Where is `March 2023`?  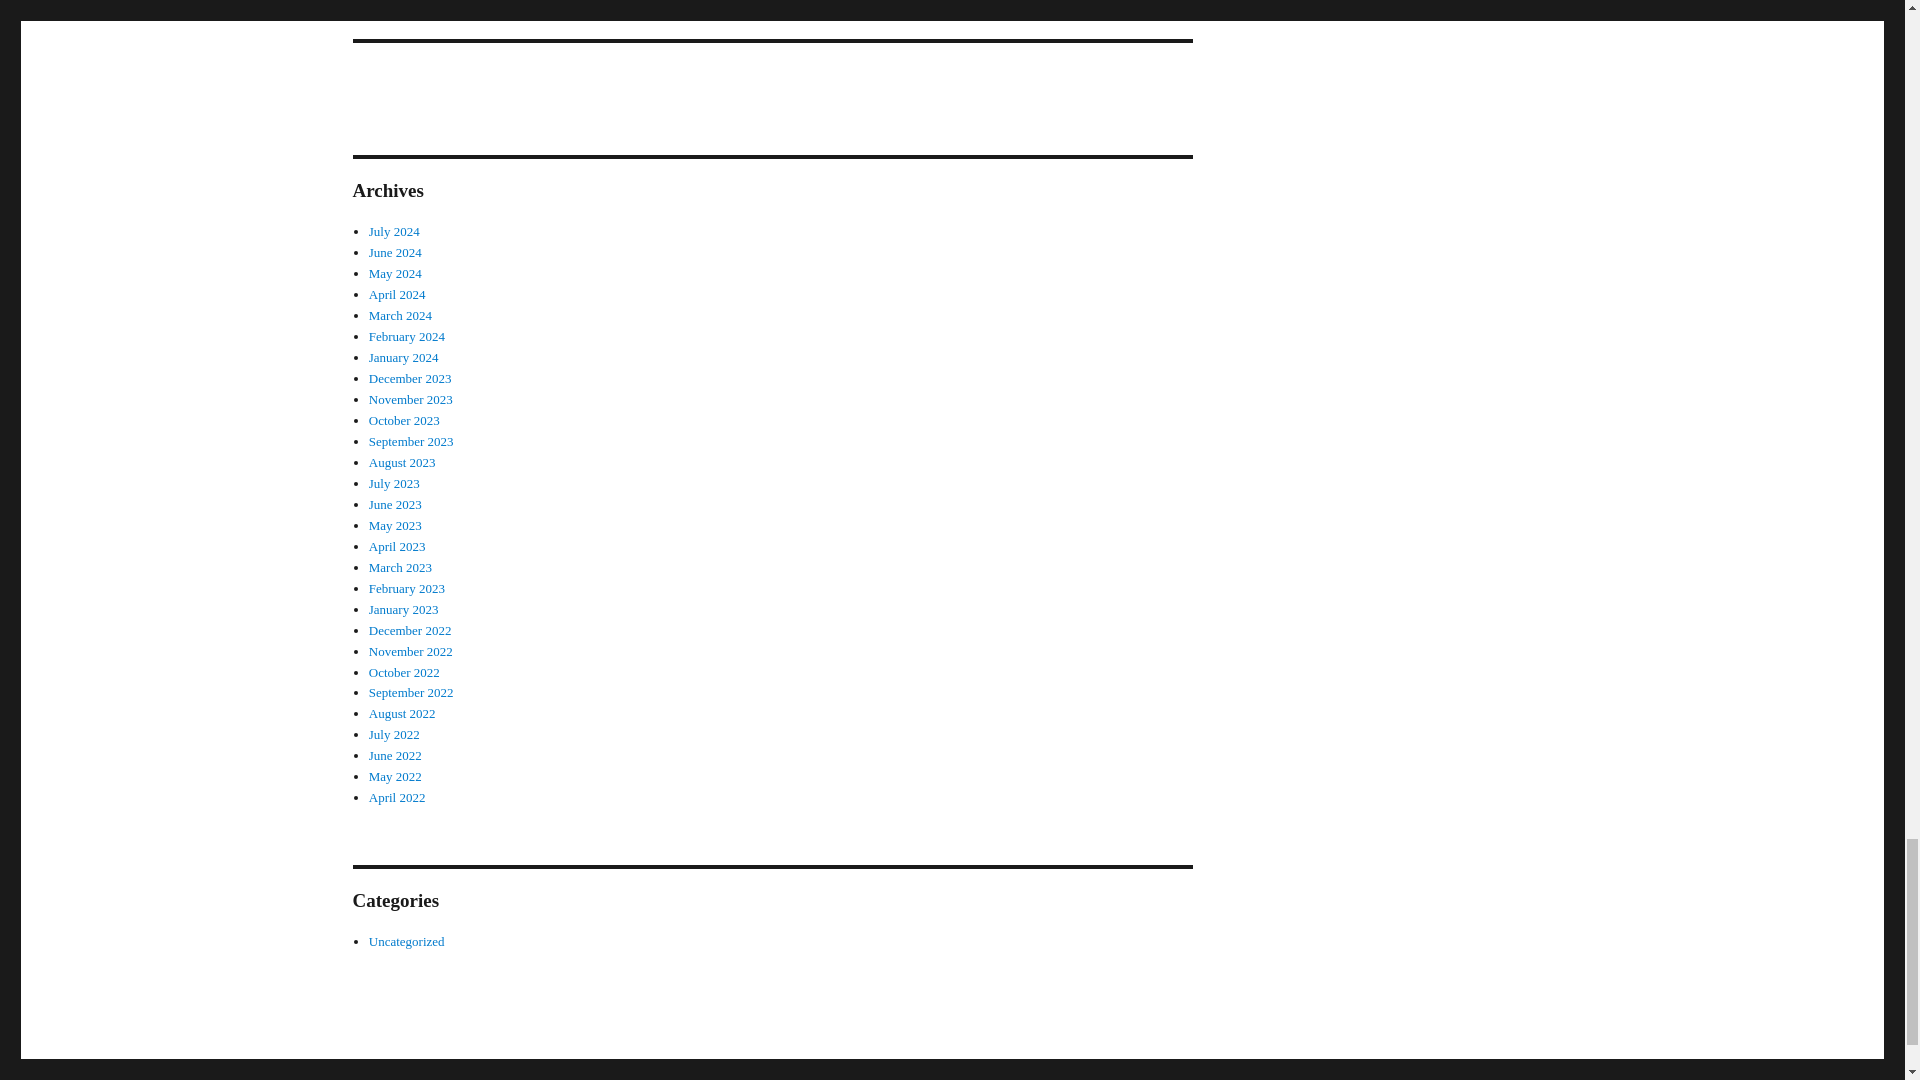 March 2023 is located at coordinates (400, 567).